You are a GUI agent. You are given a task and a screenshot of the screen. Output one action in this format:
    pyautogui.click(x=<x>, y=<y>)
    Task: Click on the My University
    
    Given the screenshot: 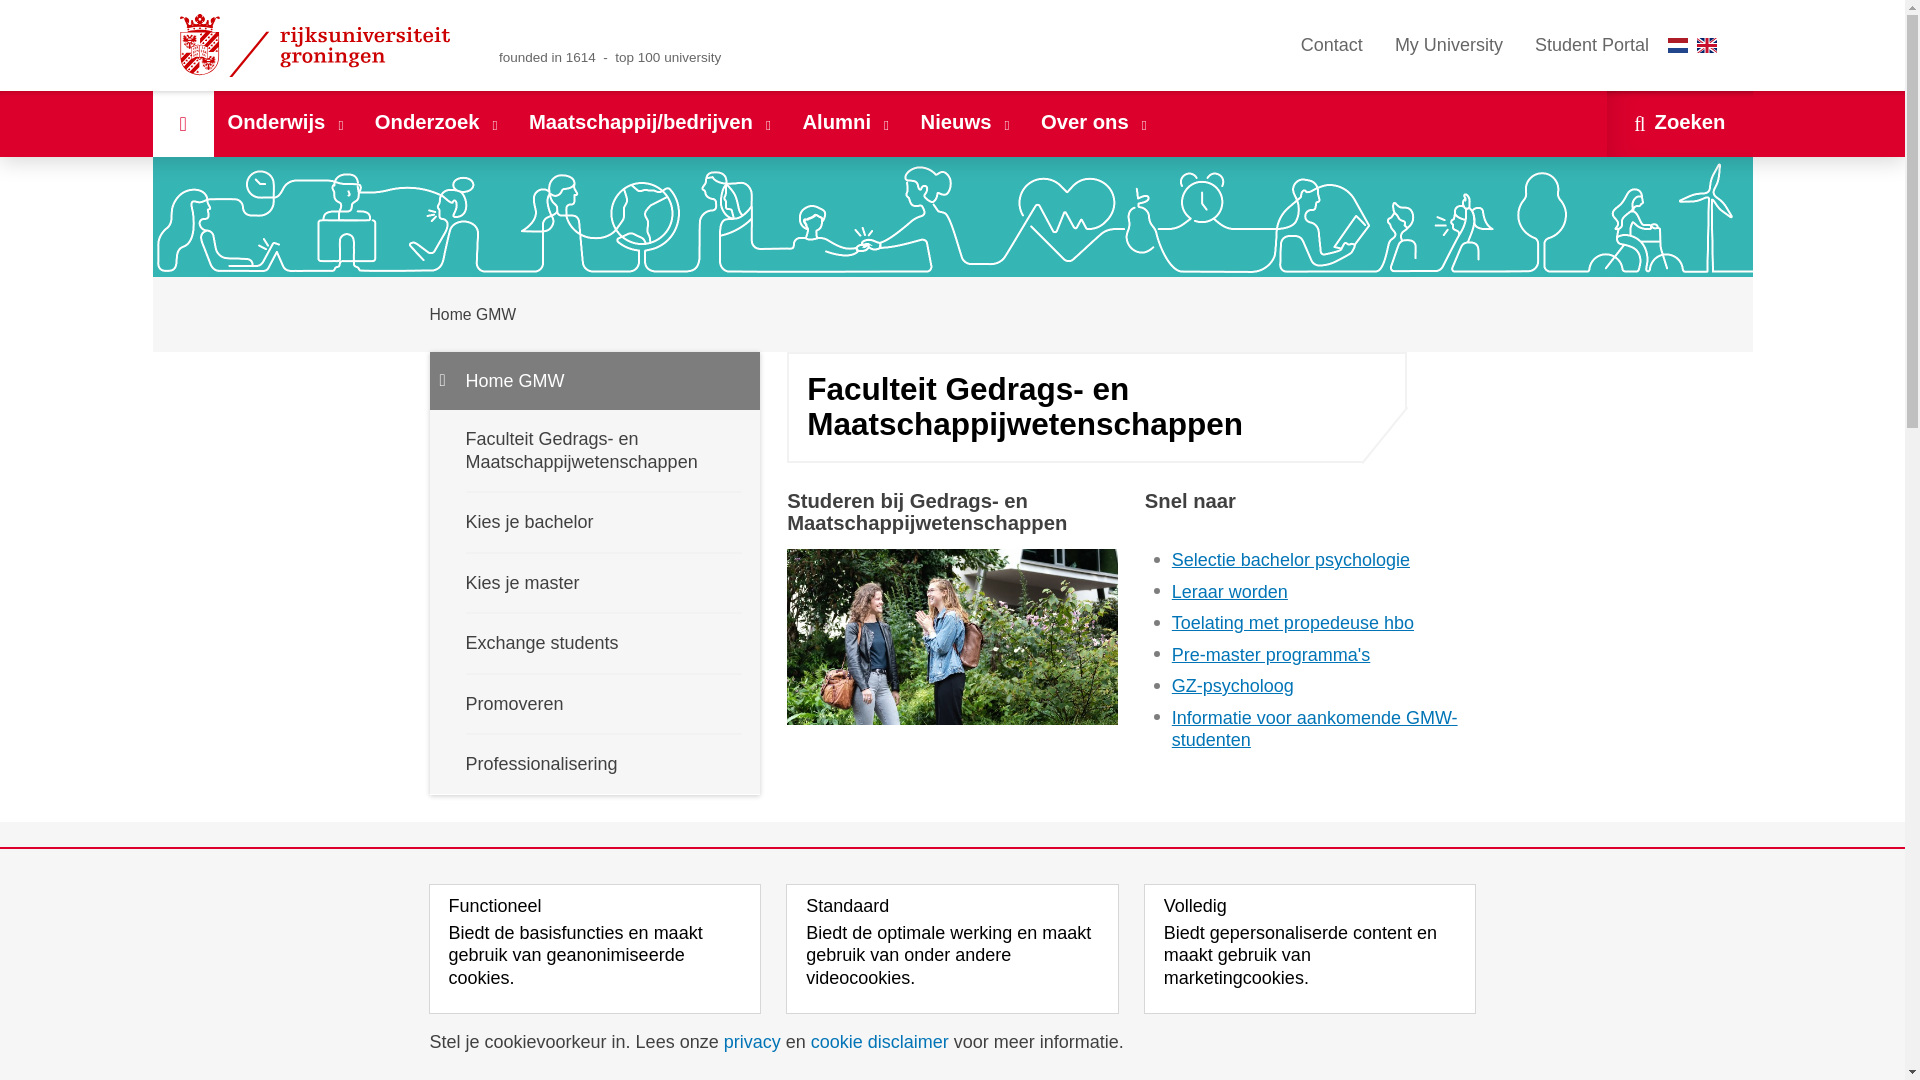 What is the action you would take?
    pyautogui.click(x=1448, y=45)
    